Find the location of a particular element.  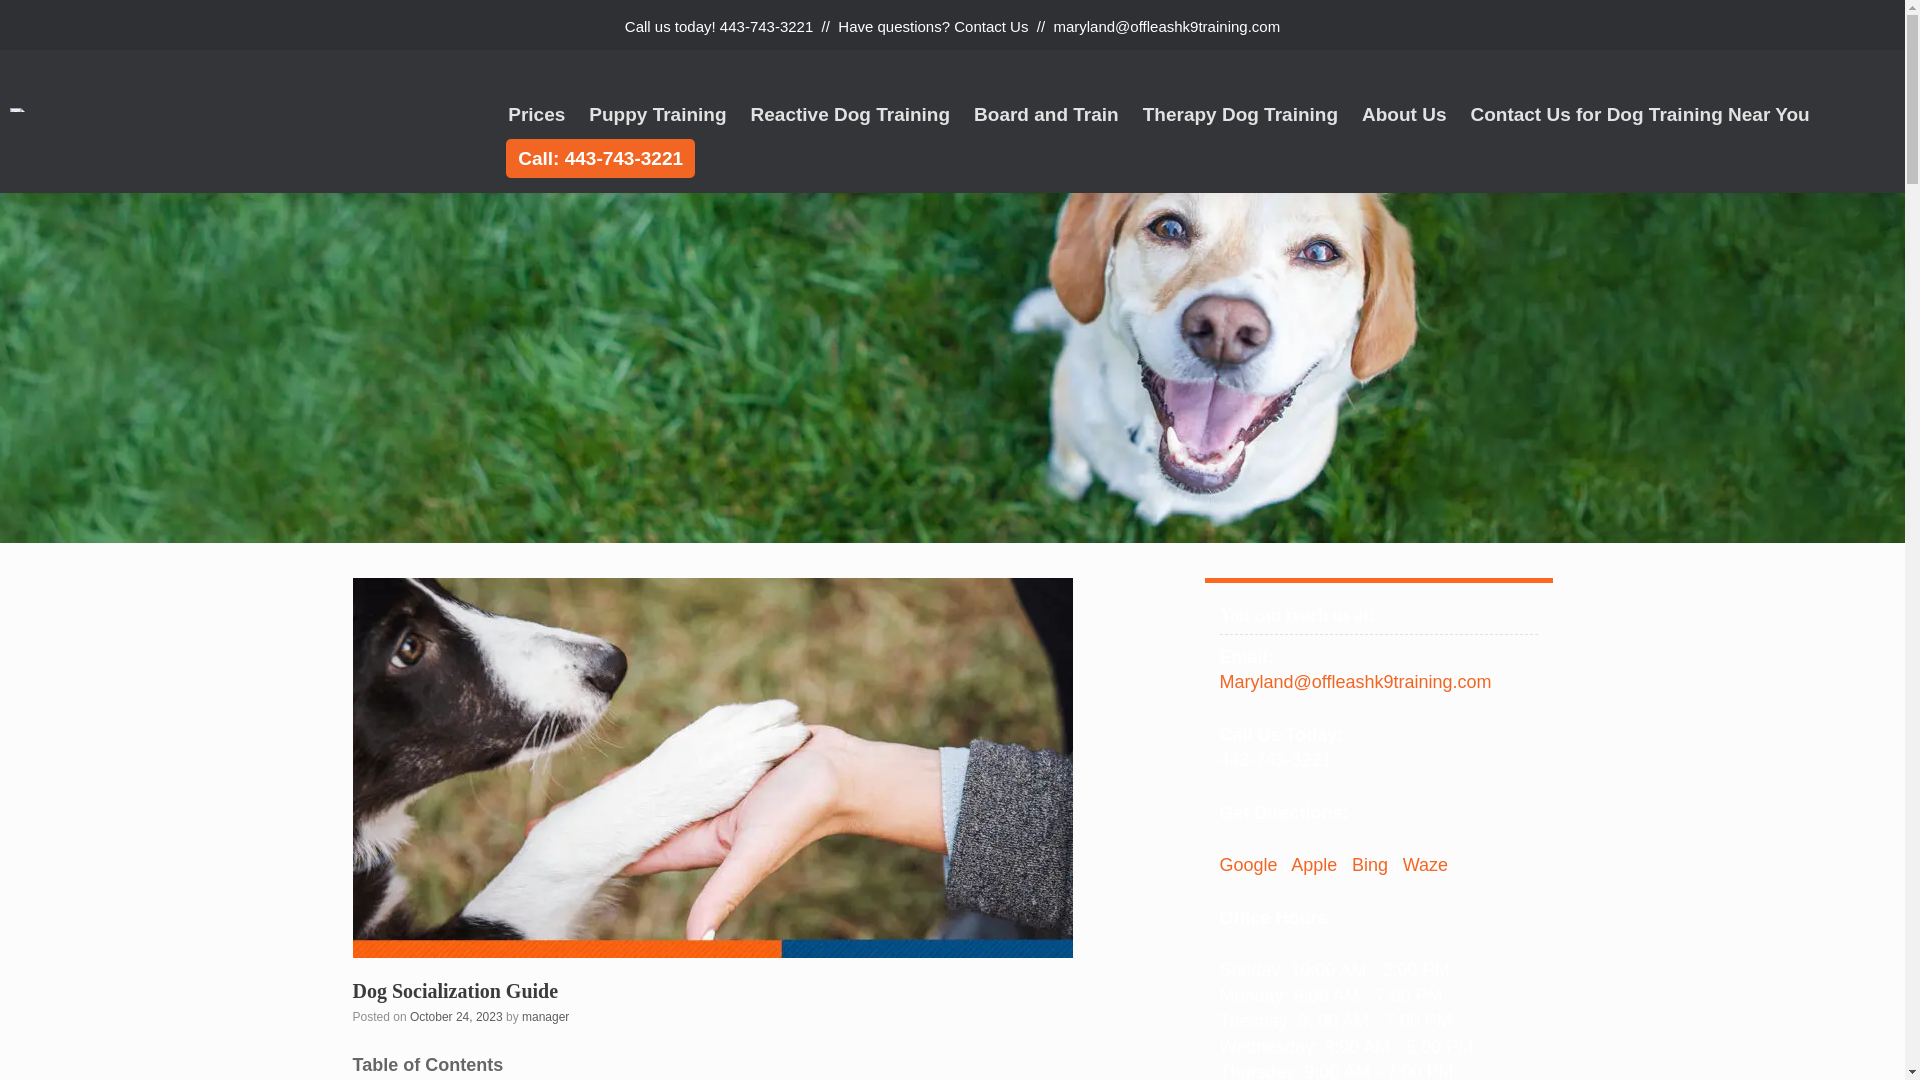

Off Leash K9 Training Maryland is located at coordinates (247, 110).